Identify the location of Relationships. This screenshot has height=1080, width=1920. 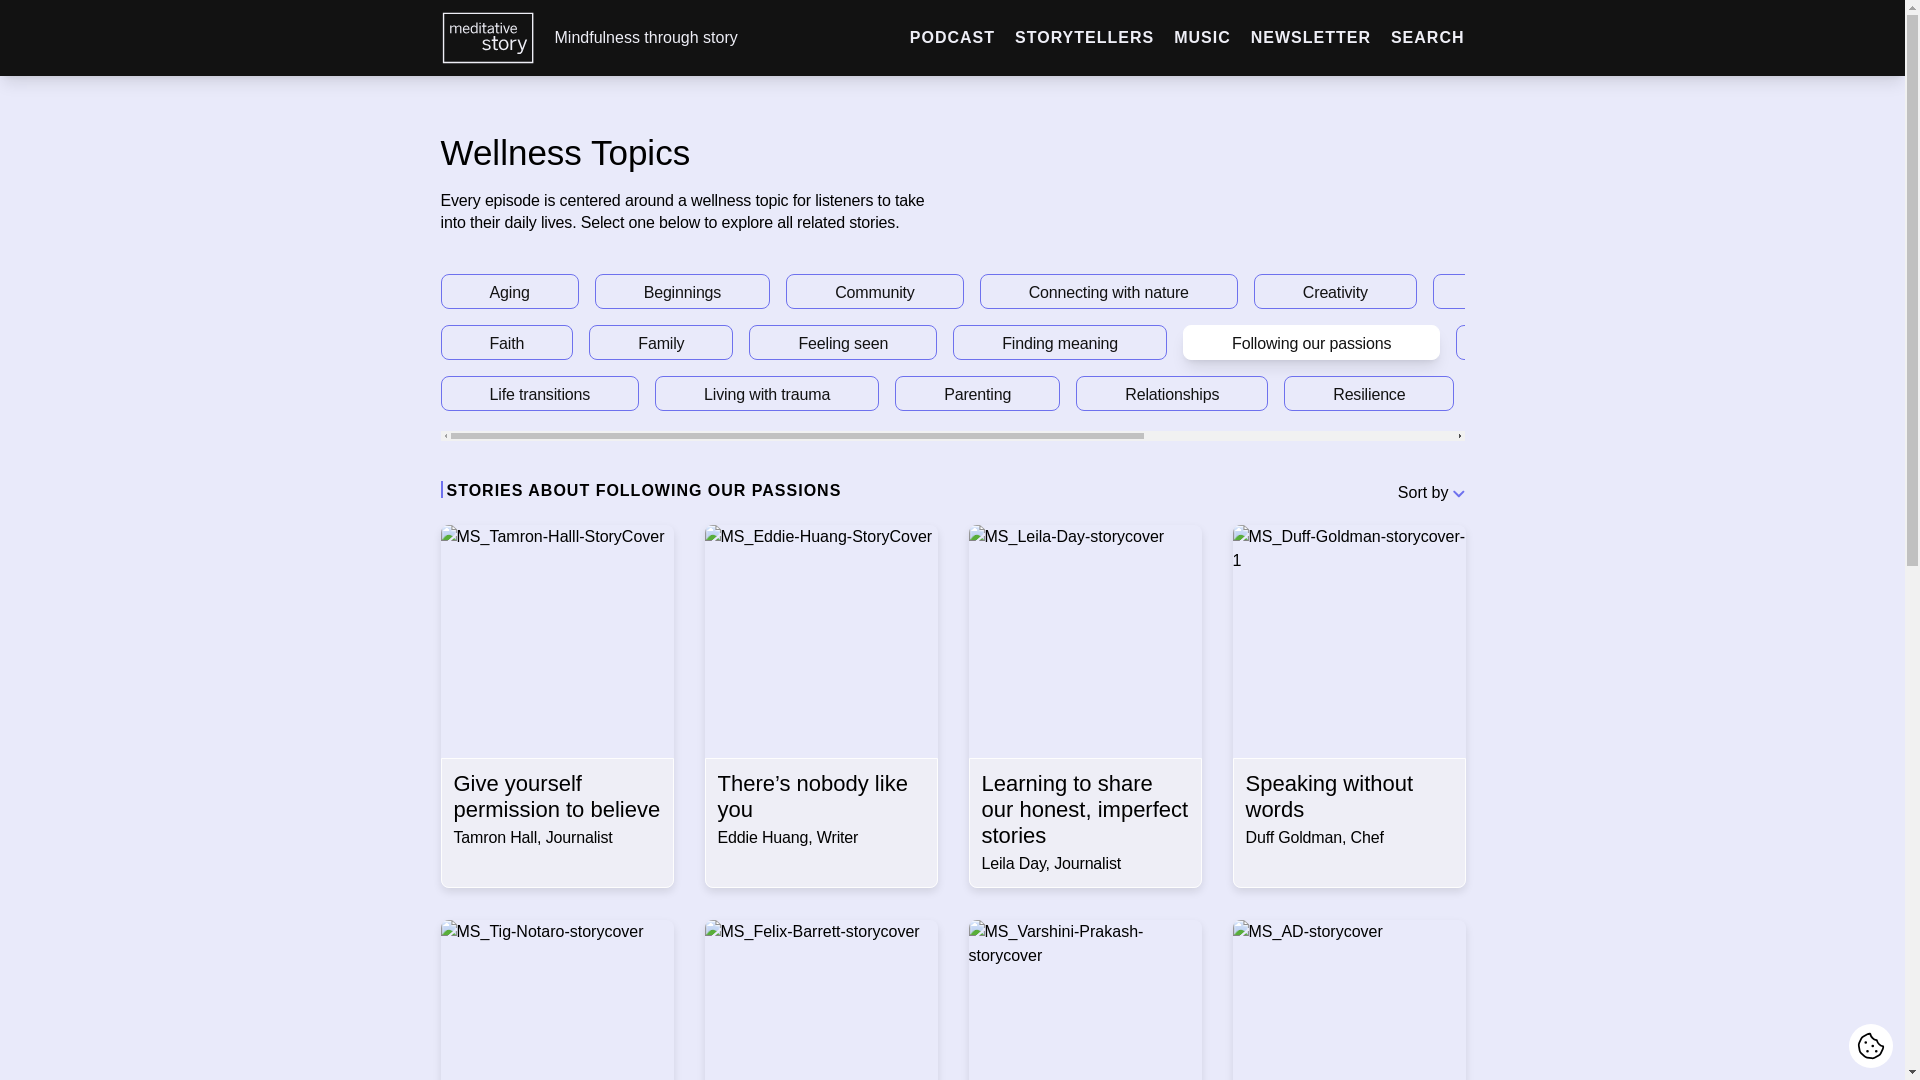
(1171, 393).